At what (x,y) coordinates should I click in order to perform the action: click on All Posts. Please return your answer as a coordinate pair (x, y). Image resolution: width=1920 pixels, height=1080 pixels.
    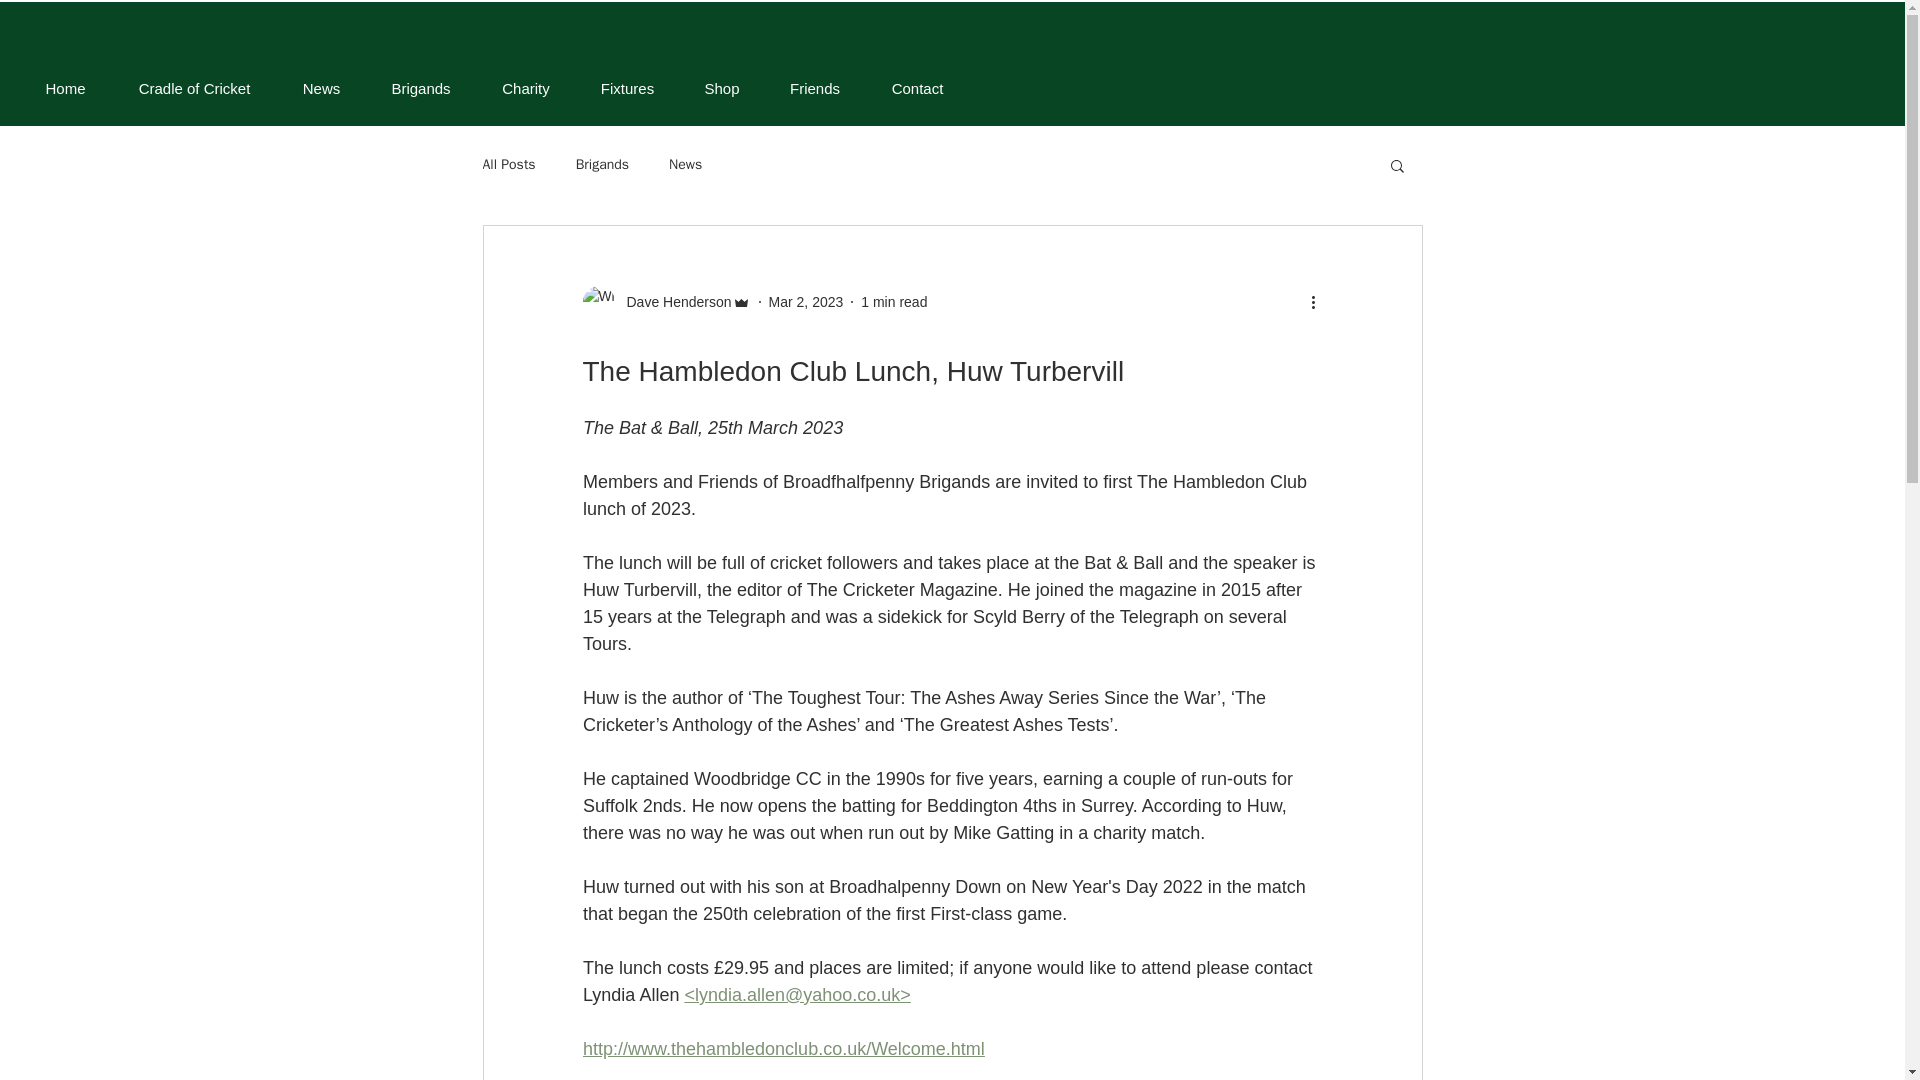
    Looking at the image, I should click on (508, 164).